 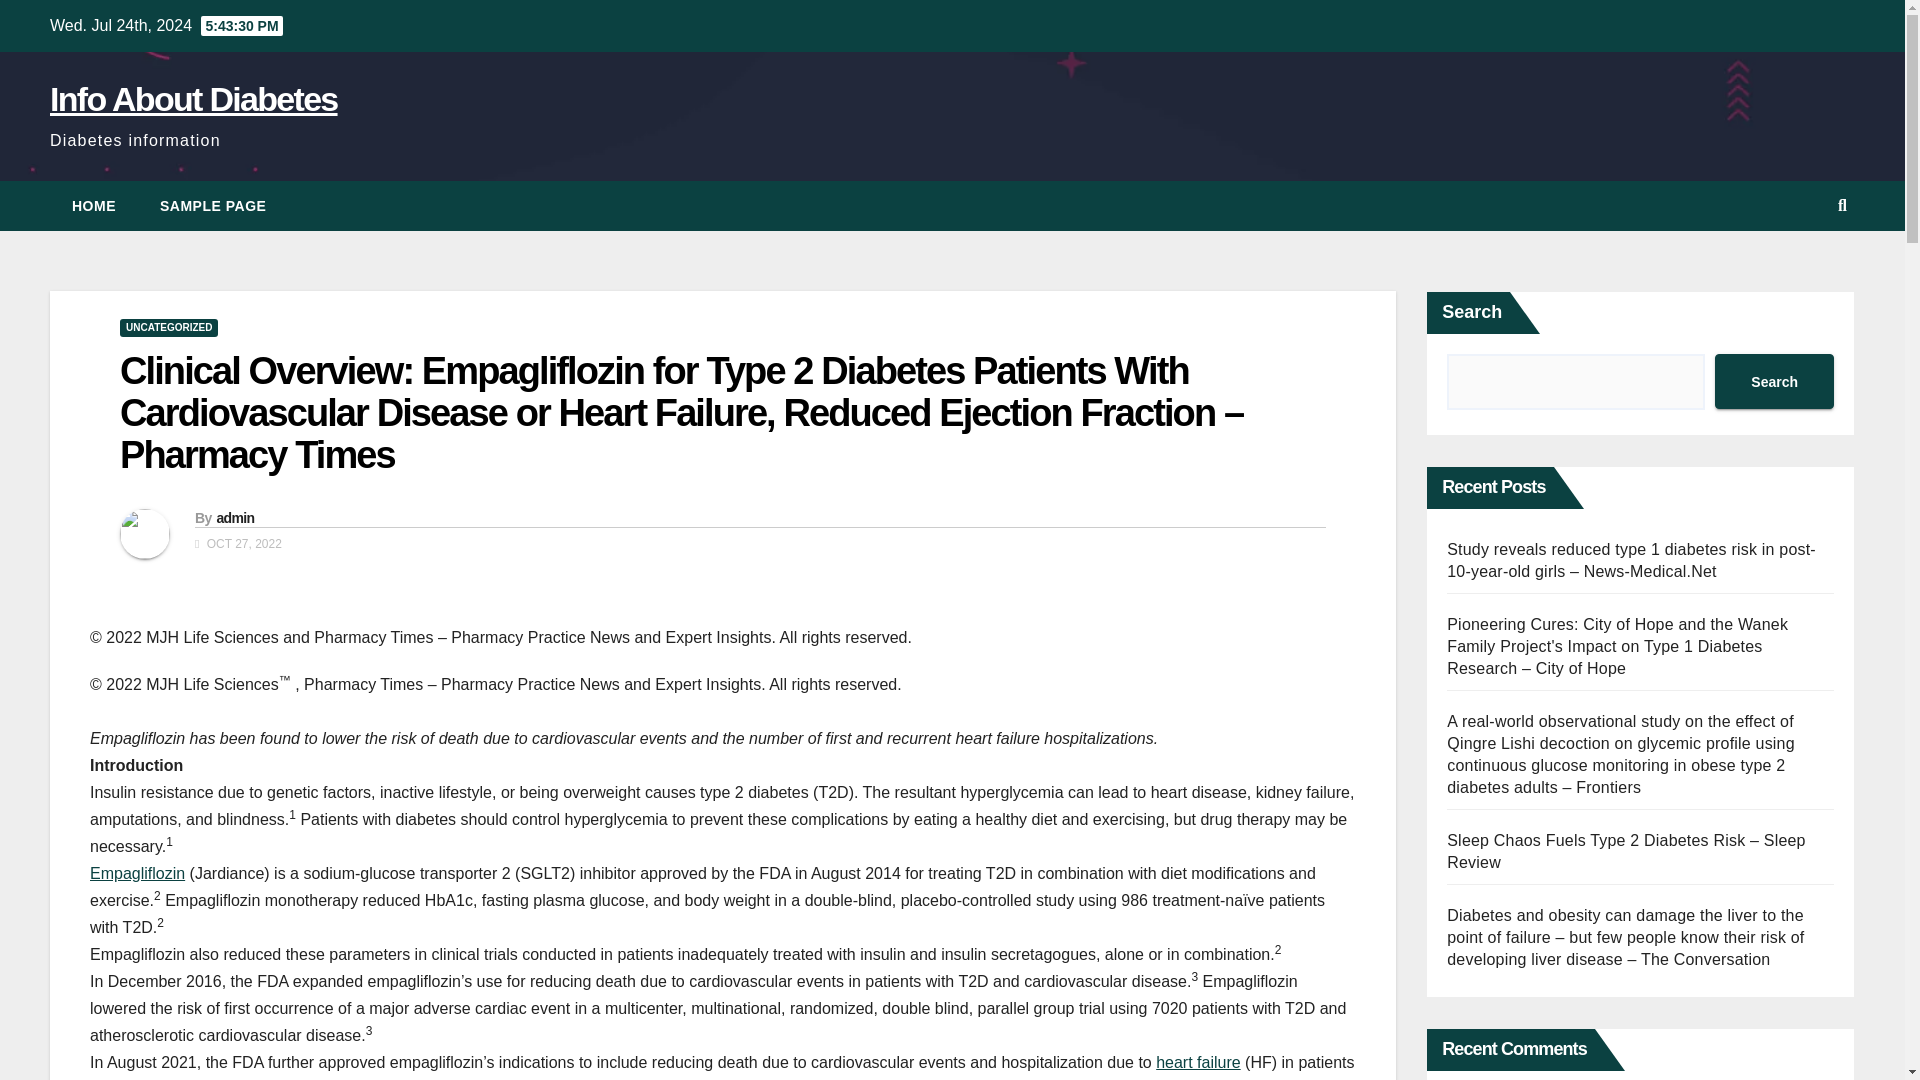 What do you see at coordinates (94, 206) in the screenshot?
I see `HOME` at bounding box center [94, 206].